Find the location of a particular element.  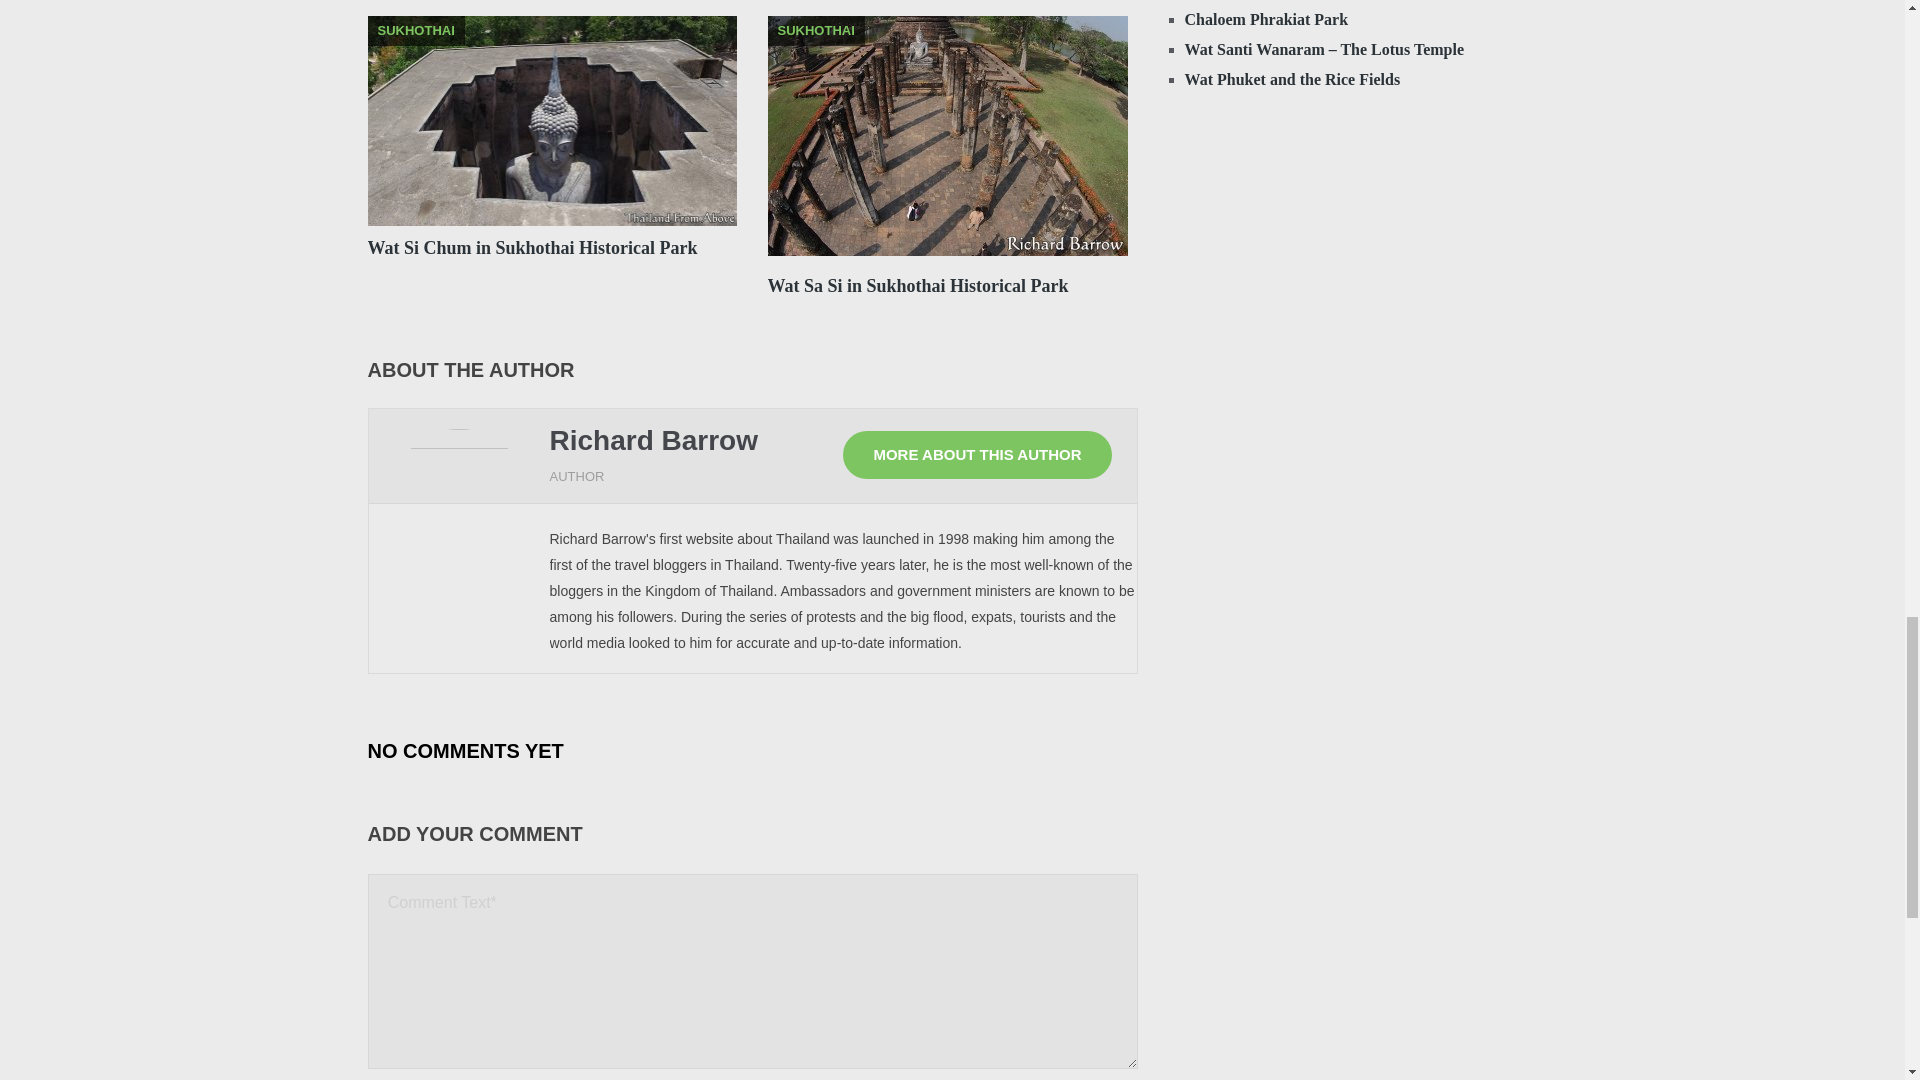

Wat Sa Si in Sukhothai Historical Park is located at coordinates (918, 286).